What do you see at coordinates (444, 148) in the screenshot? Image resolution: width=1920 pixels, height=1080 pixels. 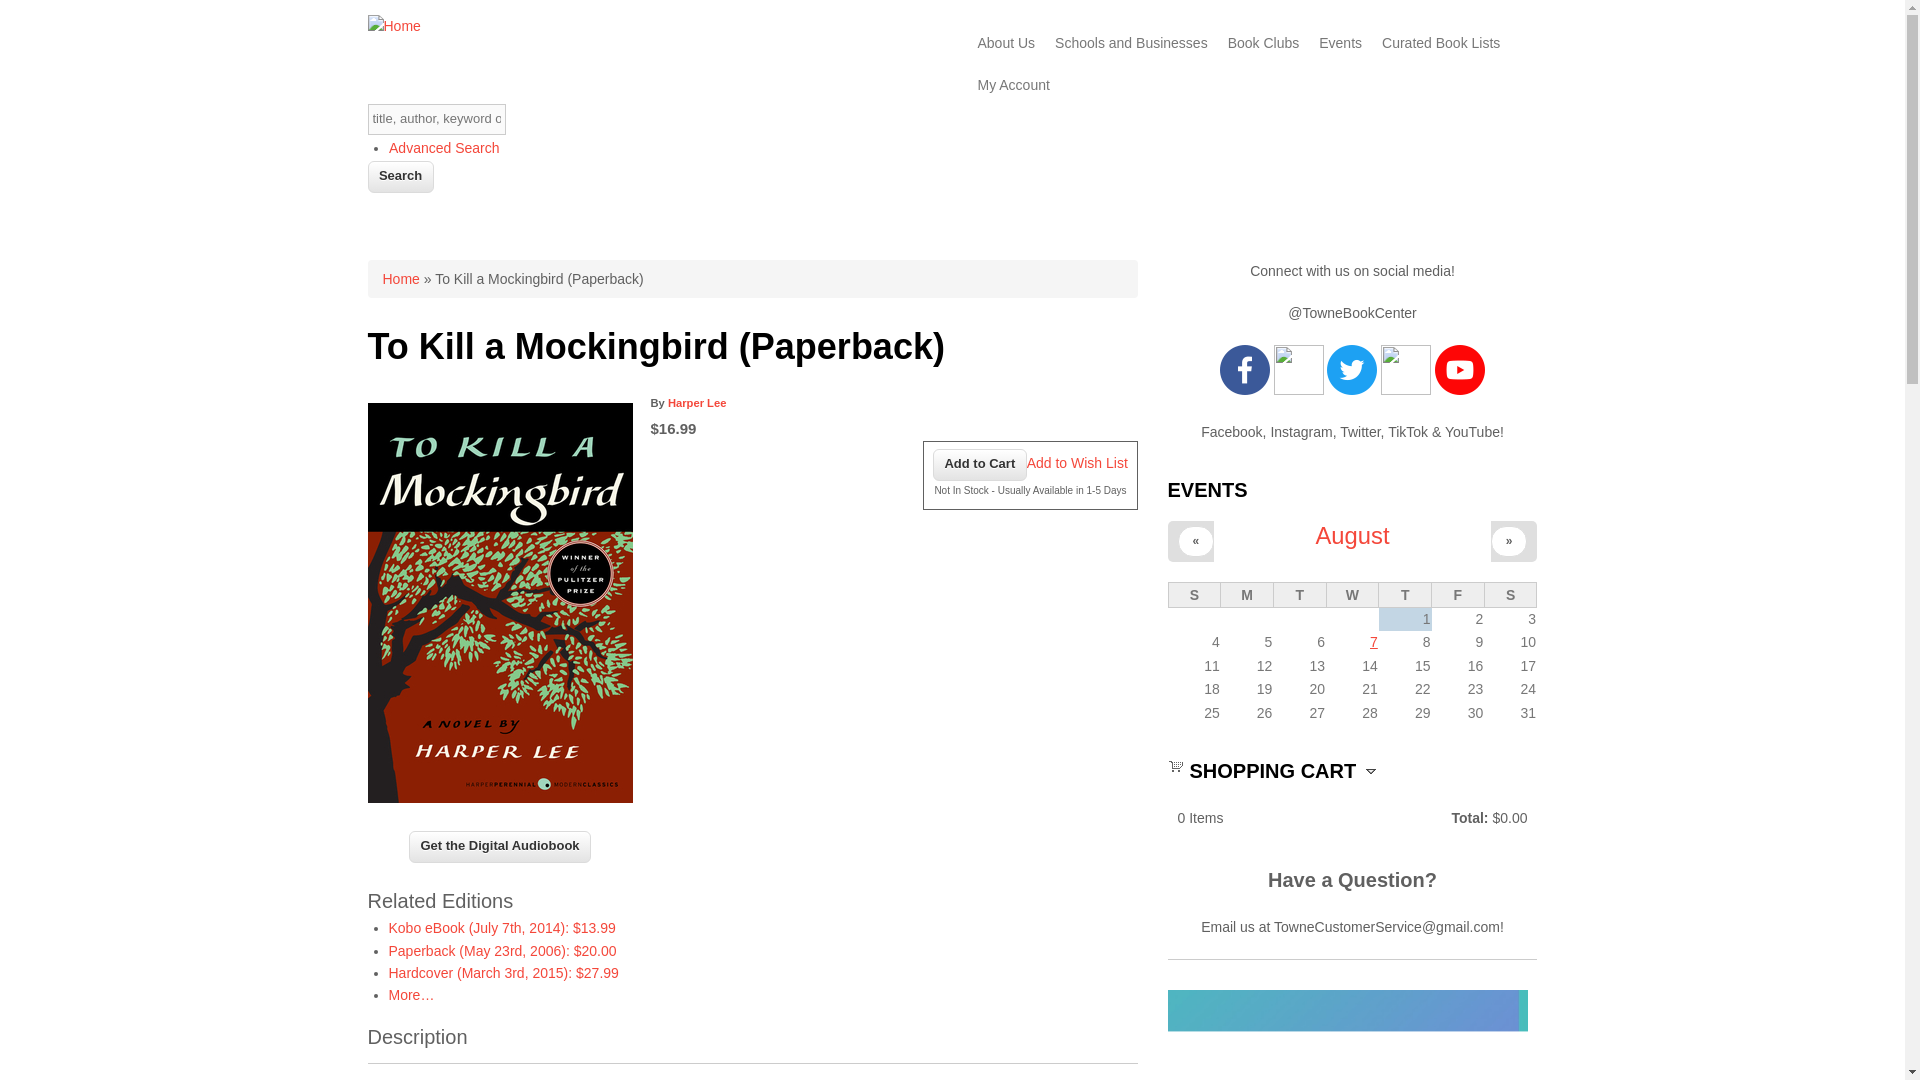 I see `Advanced Search` at bounding box center [444, 148].